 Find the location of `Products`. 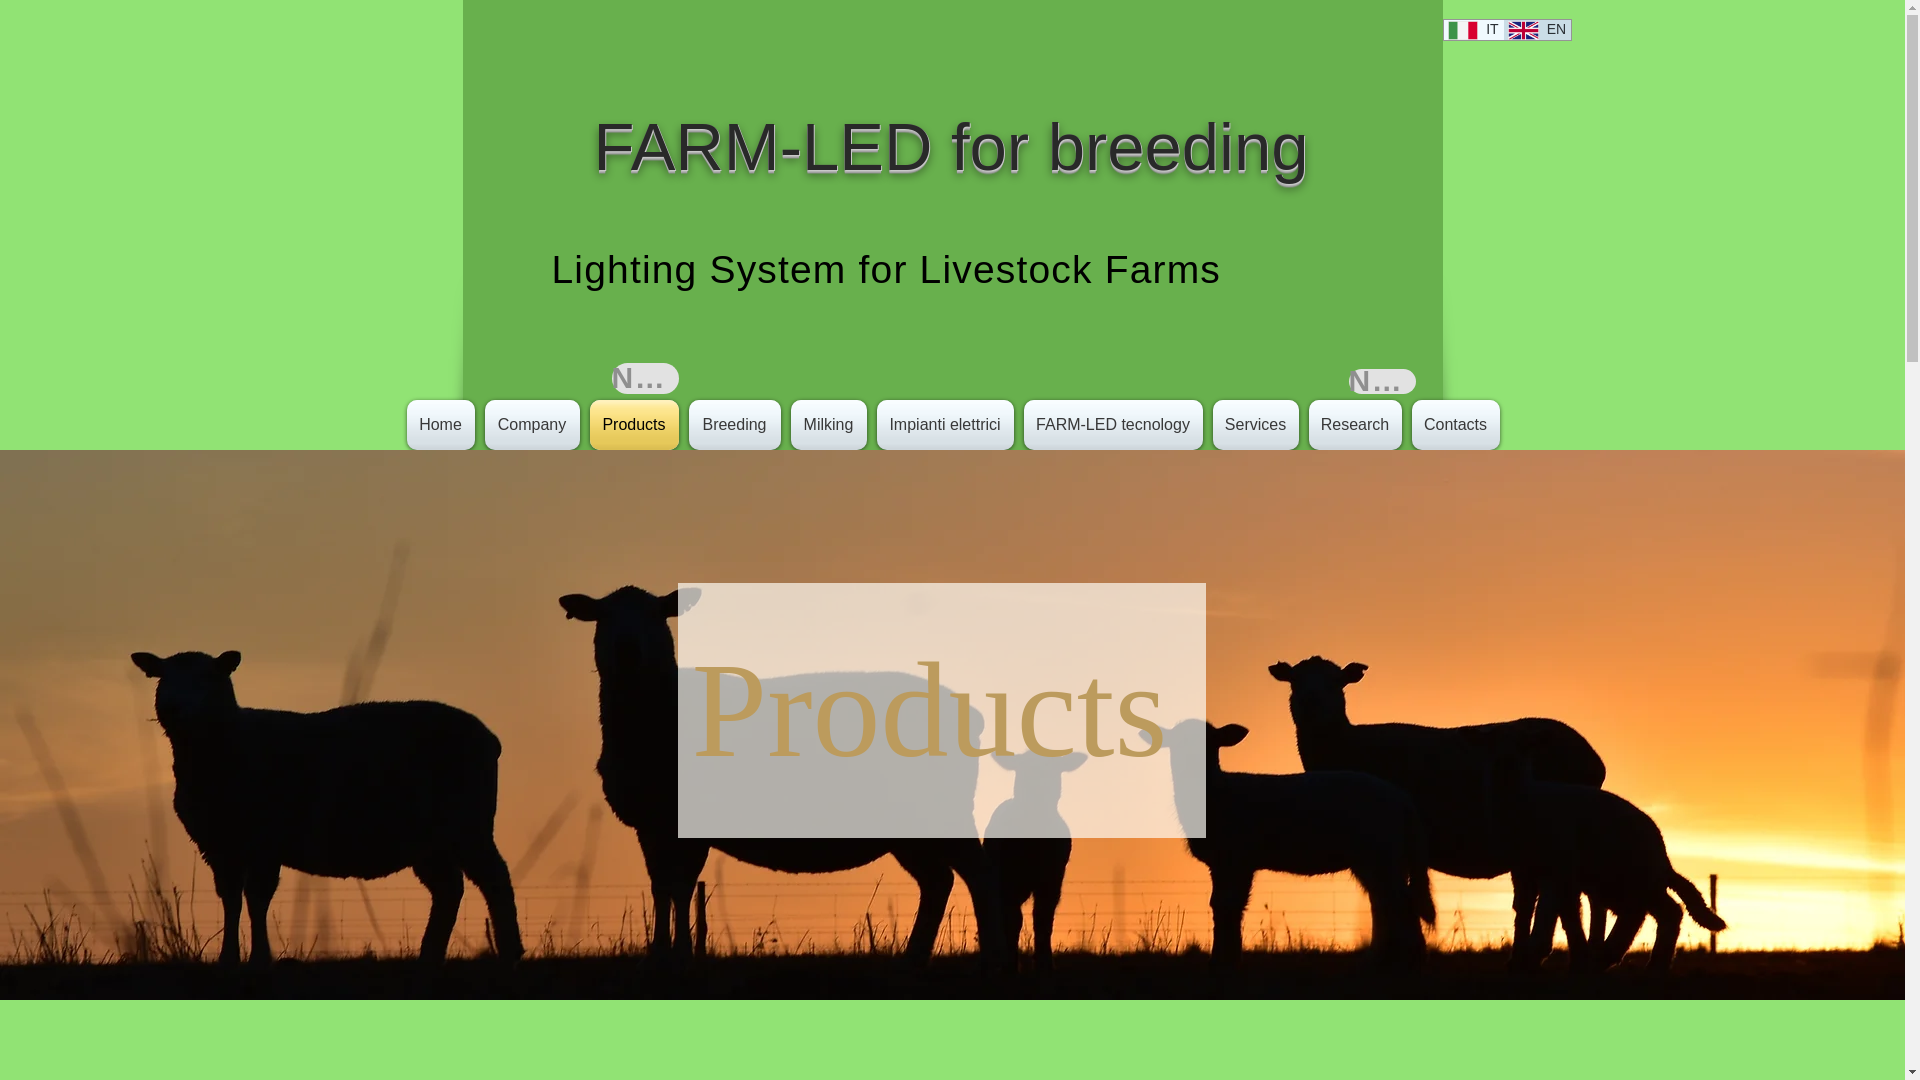

Products is located at coordinates (633, 424).